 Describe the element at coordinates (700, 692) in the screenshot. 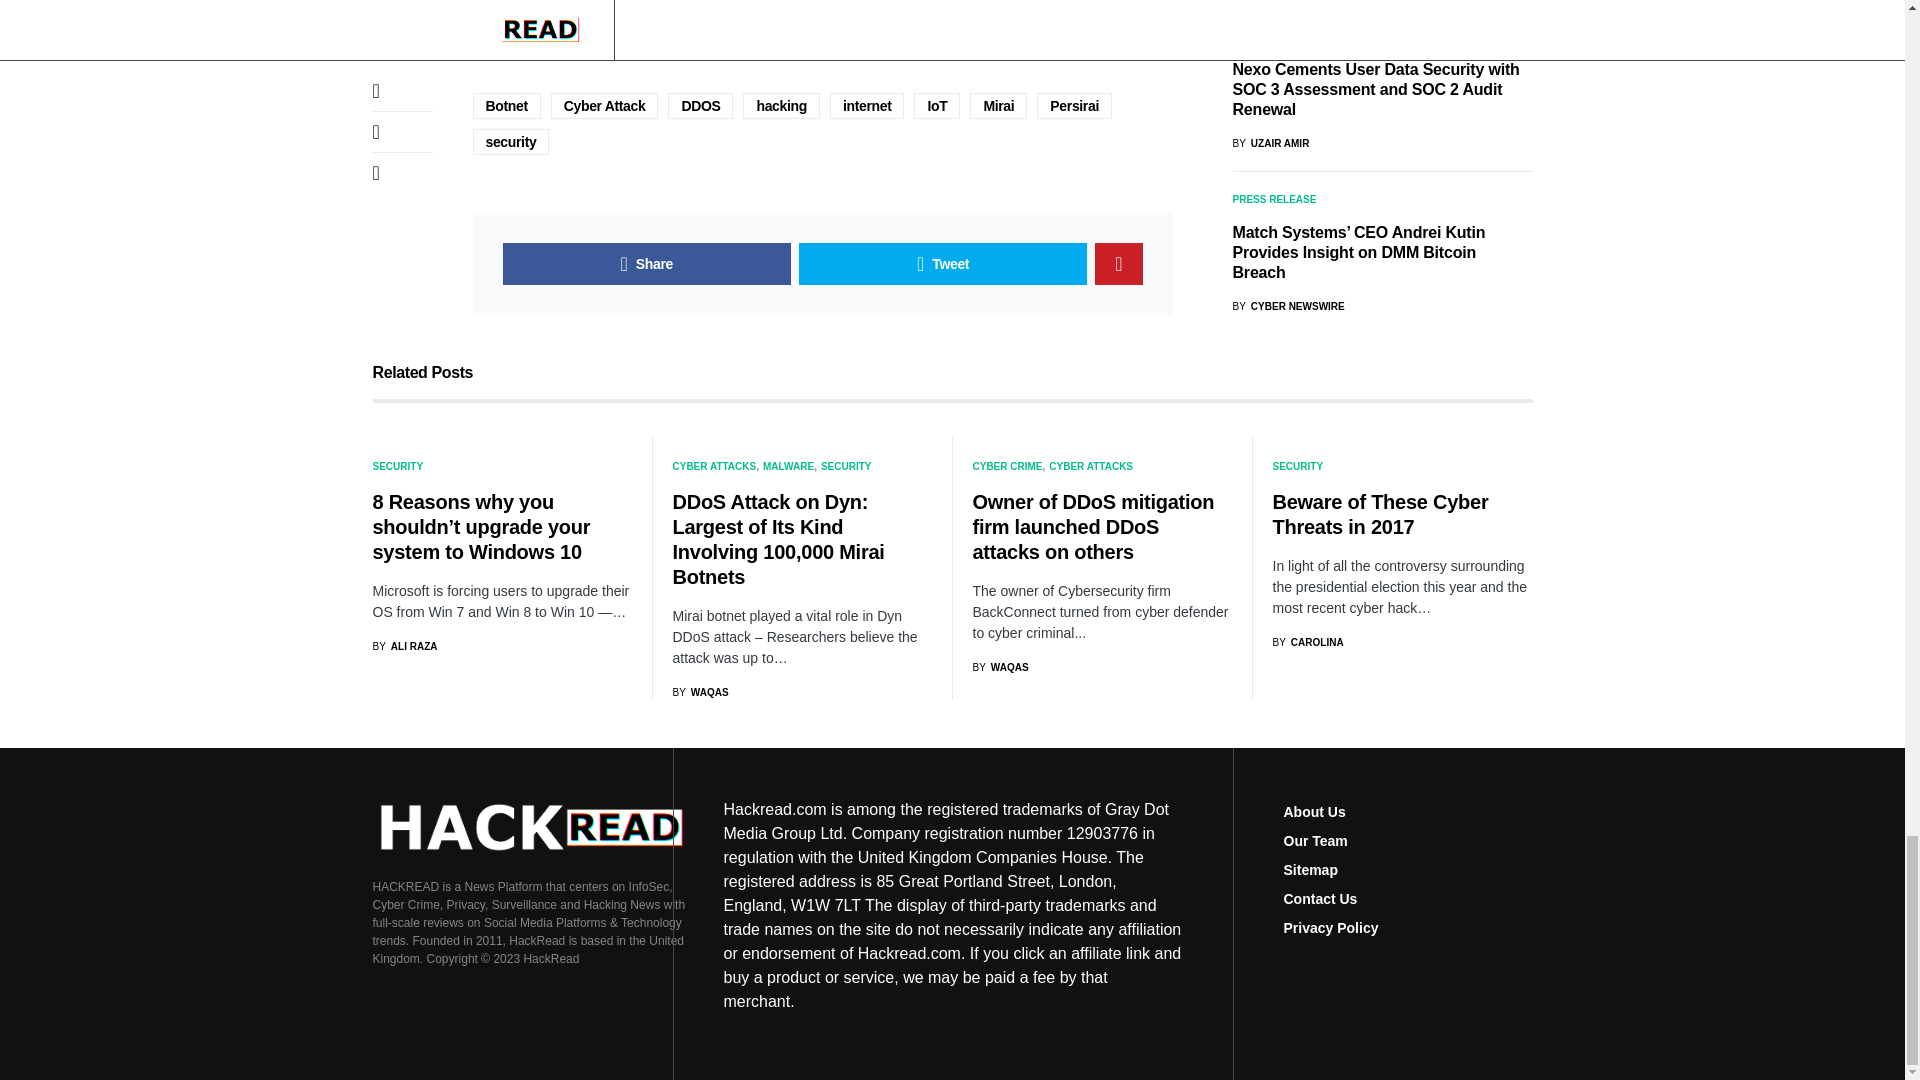

I see `View all posts by Waqas` at that location.